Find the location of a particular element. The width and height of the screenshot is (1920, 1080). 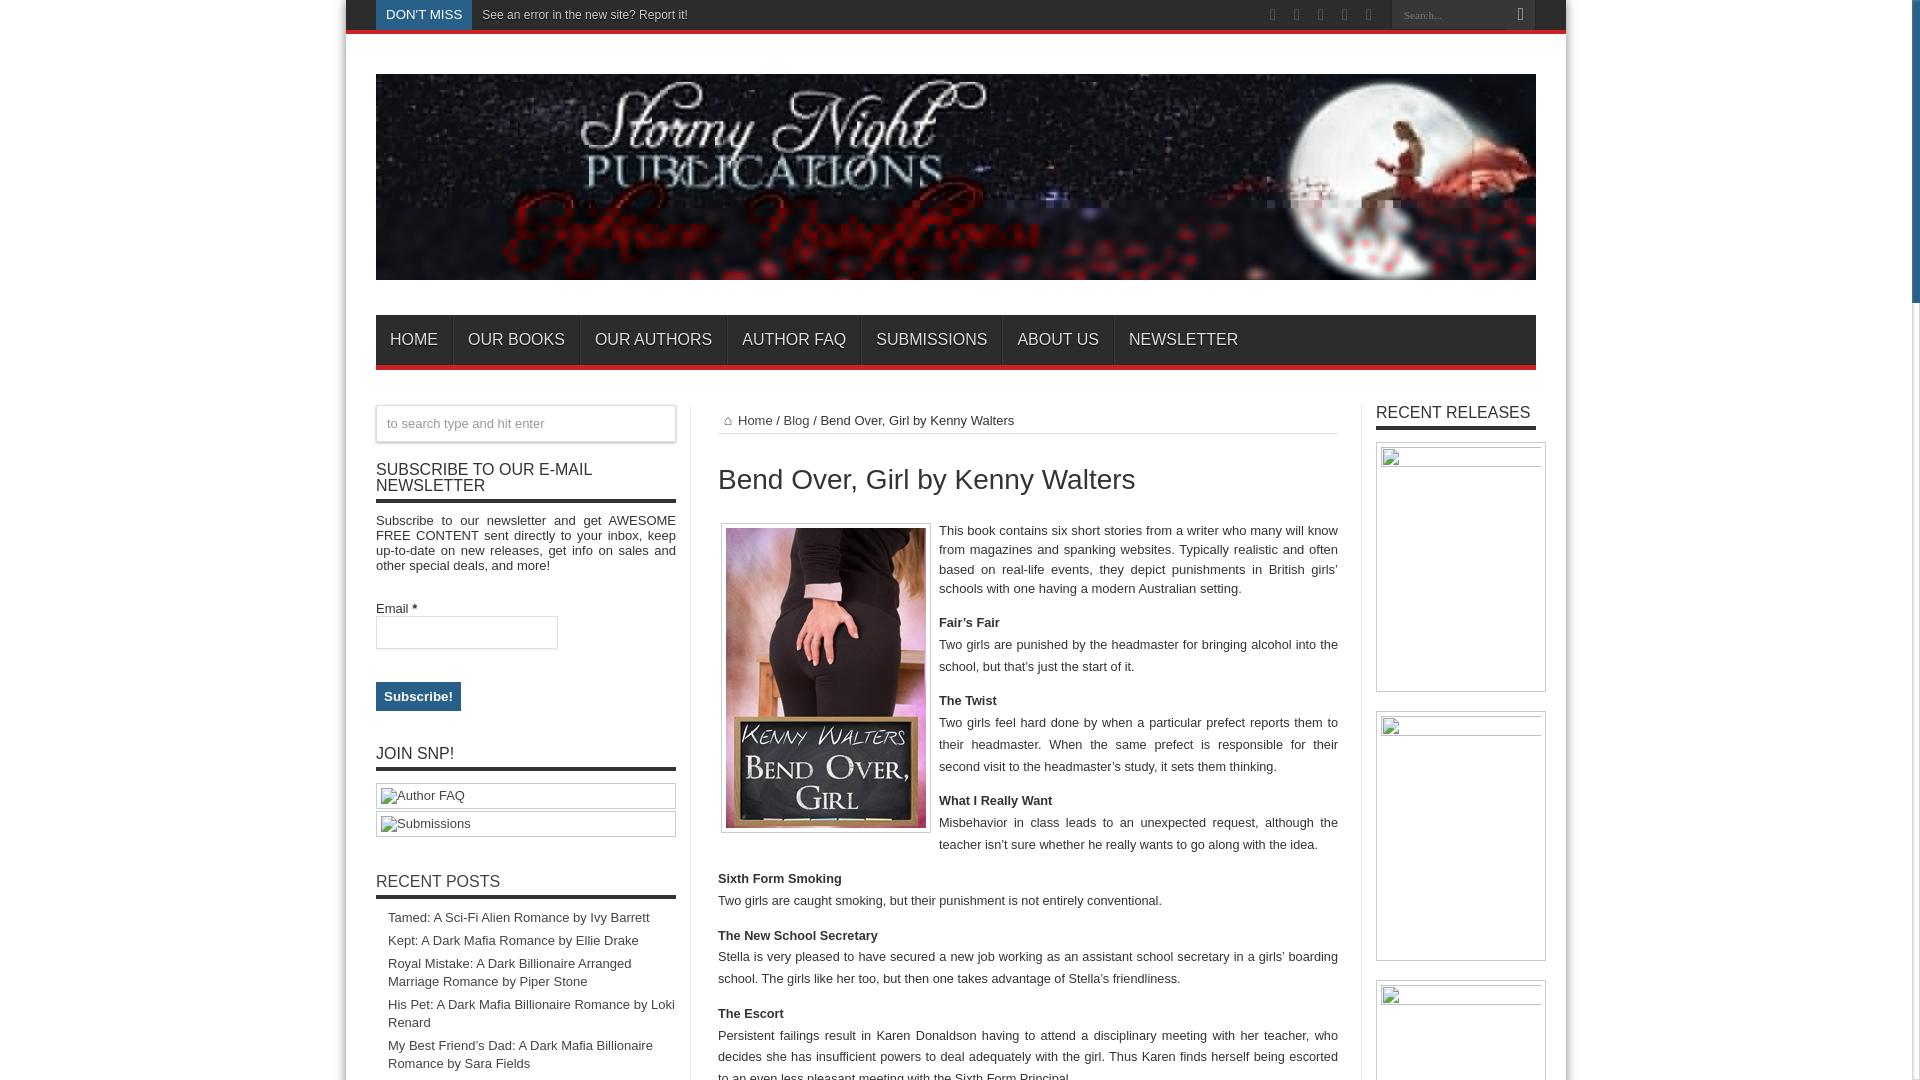

to search type and hit enter is located at coordinates (526, 423).